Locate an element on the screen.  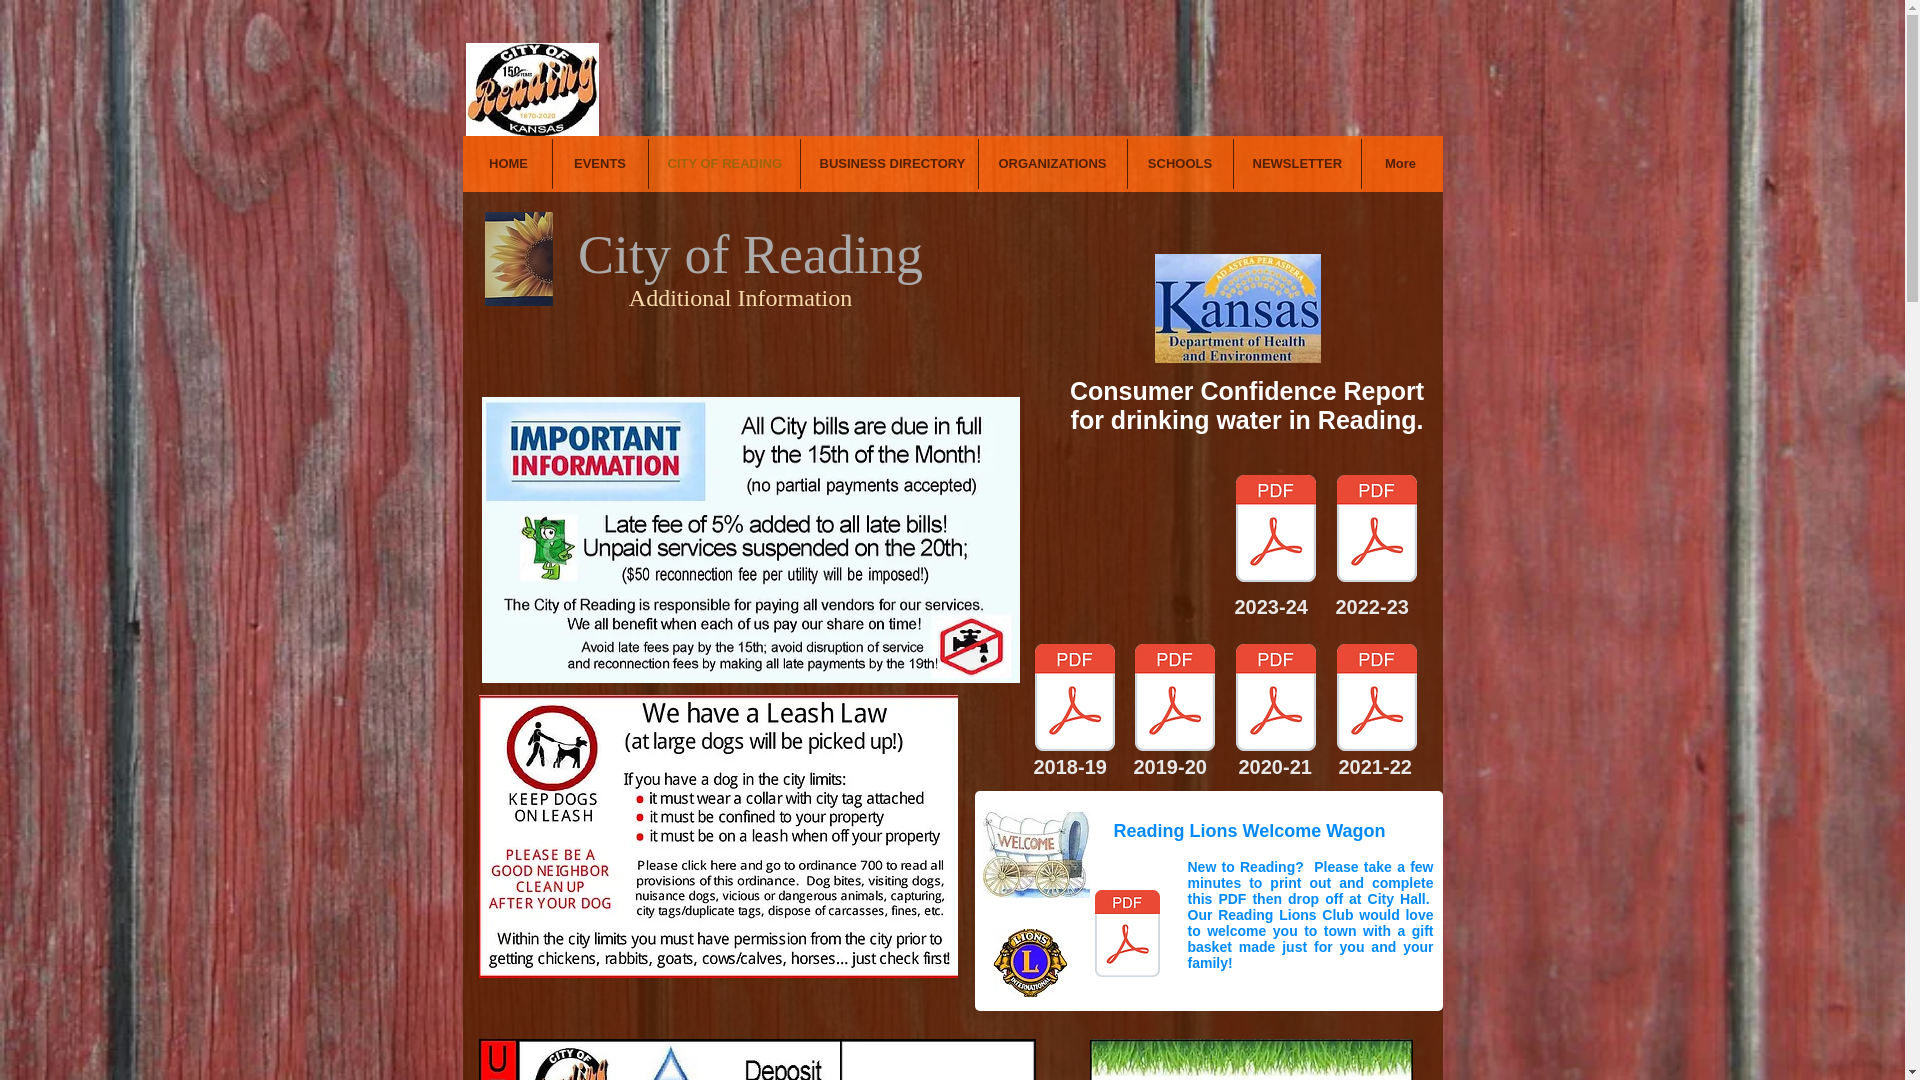
HOME is located at coordinates (509, 164).